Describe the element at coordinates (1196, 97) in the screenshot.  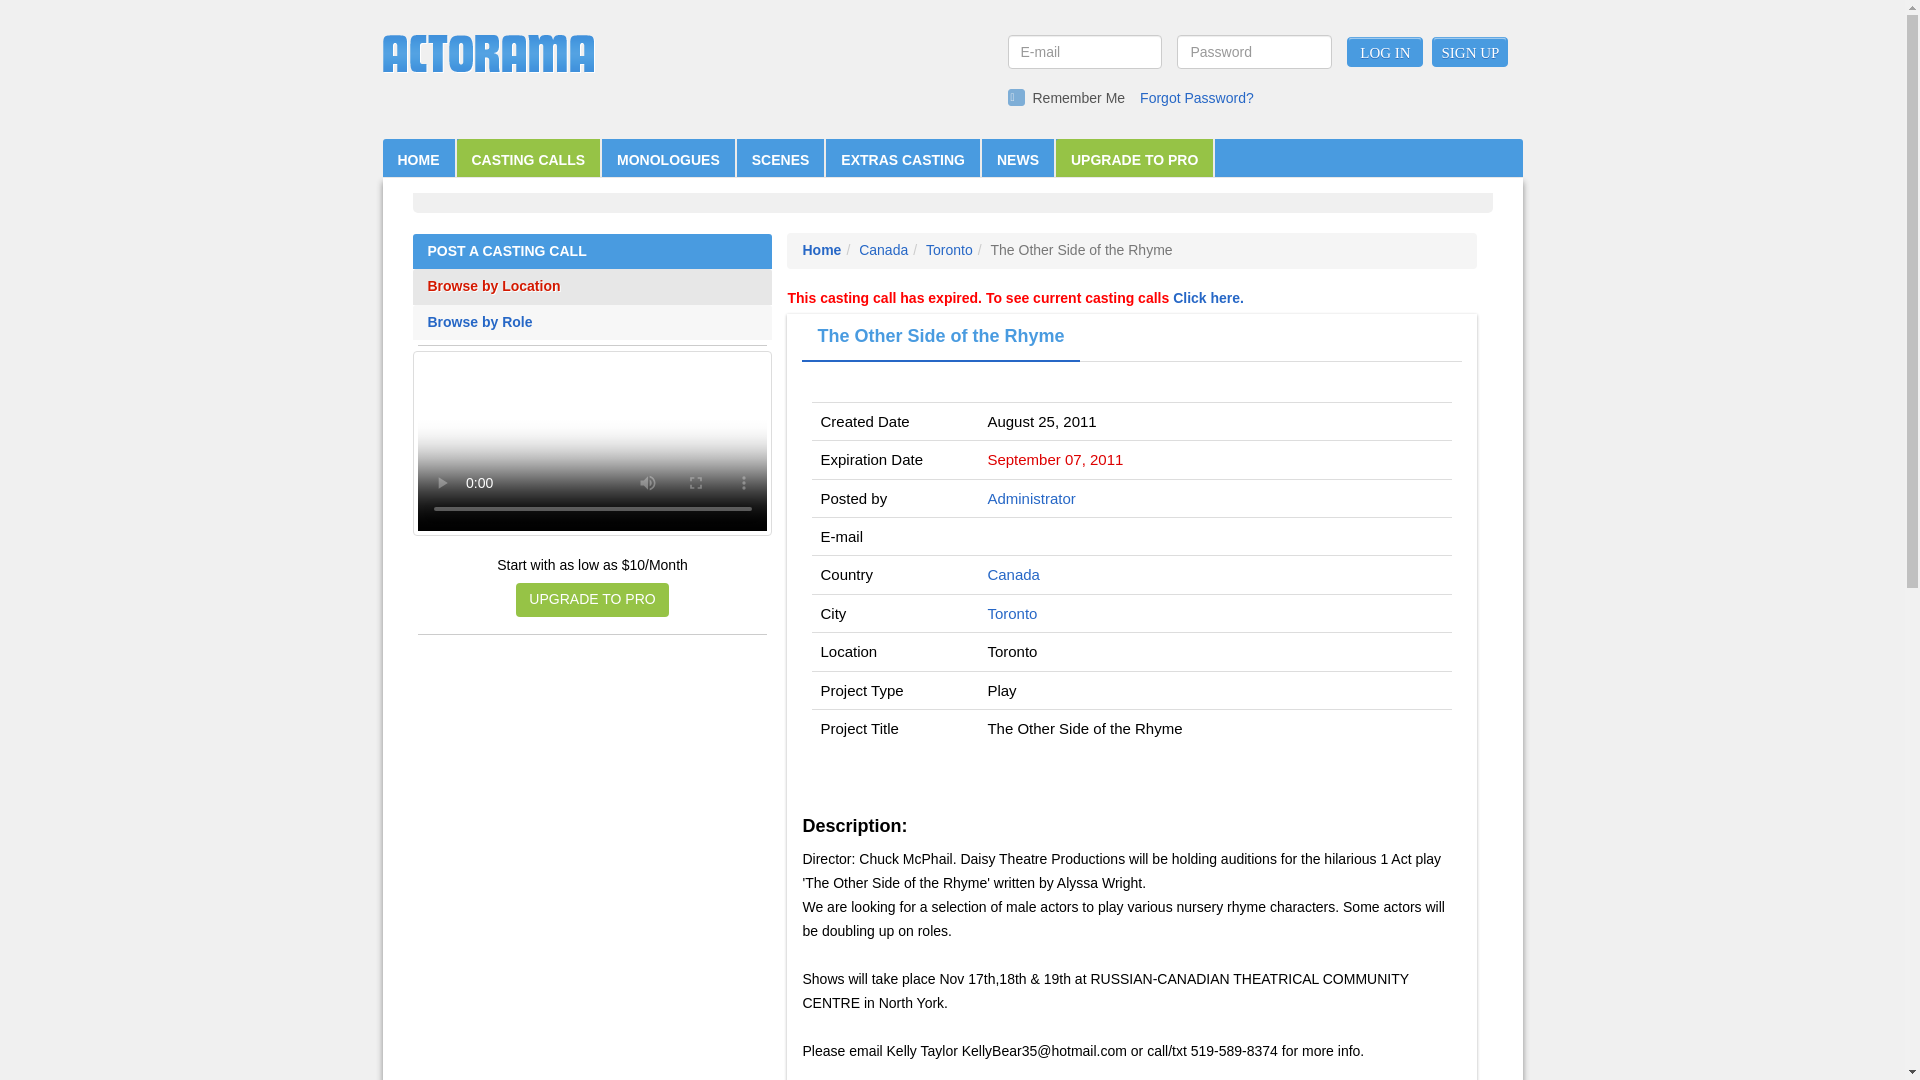
I see `Forgot Password?` at that location.